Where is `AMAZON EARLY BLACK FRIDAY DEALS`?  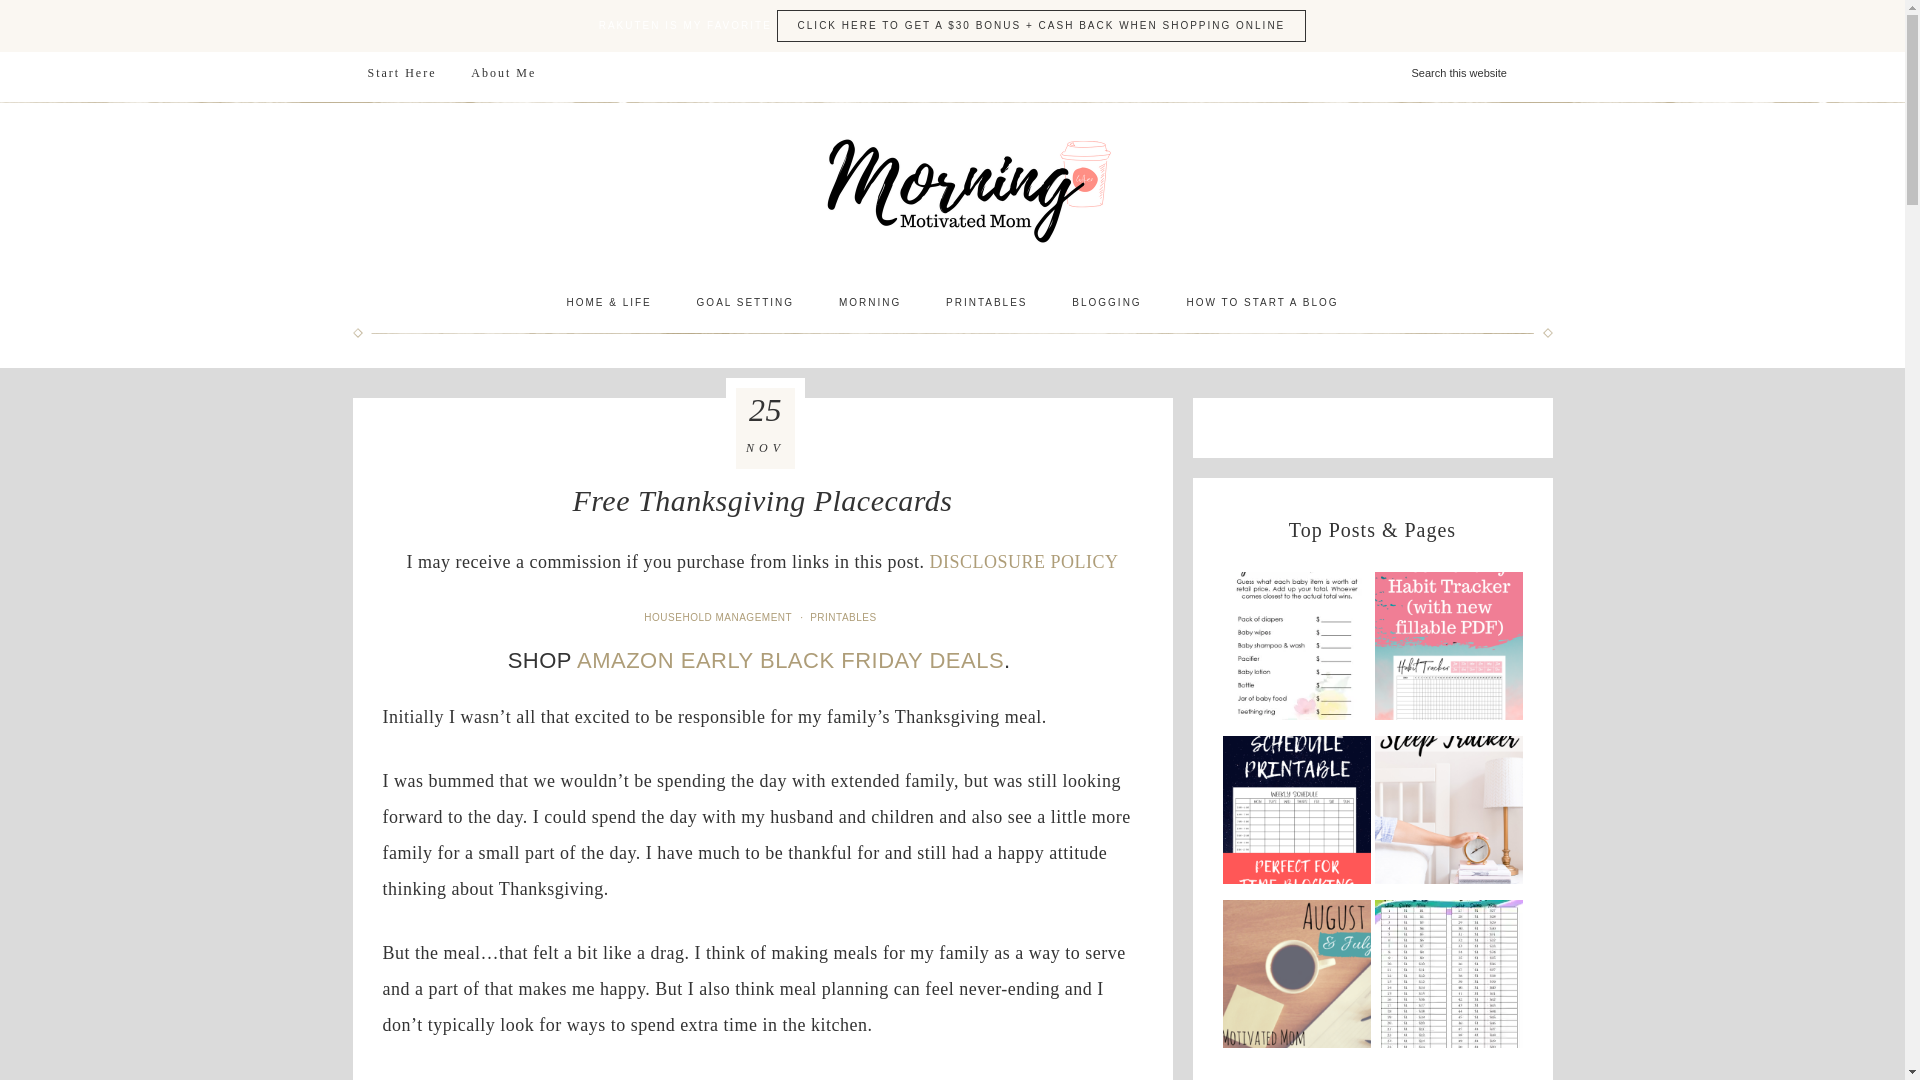 AMAZON EARLY BLACK FRIDAY DEALS is located at coordinates (790, 660).